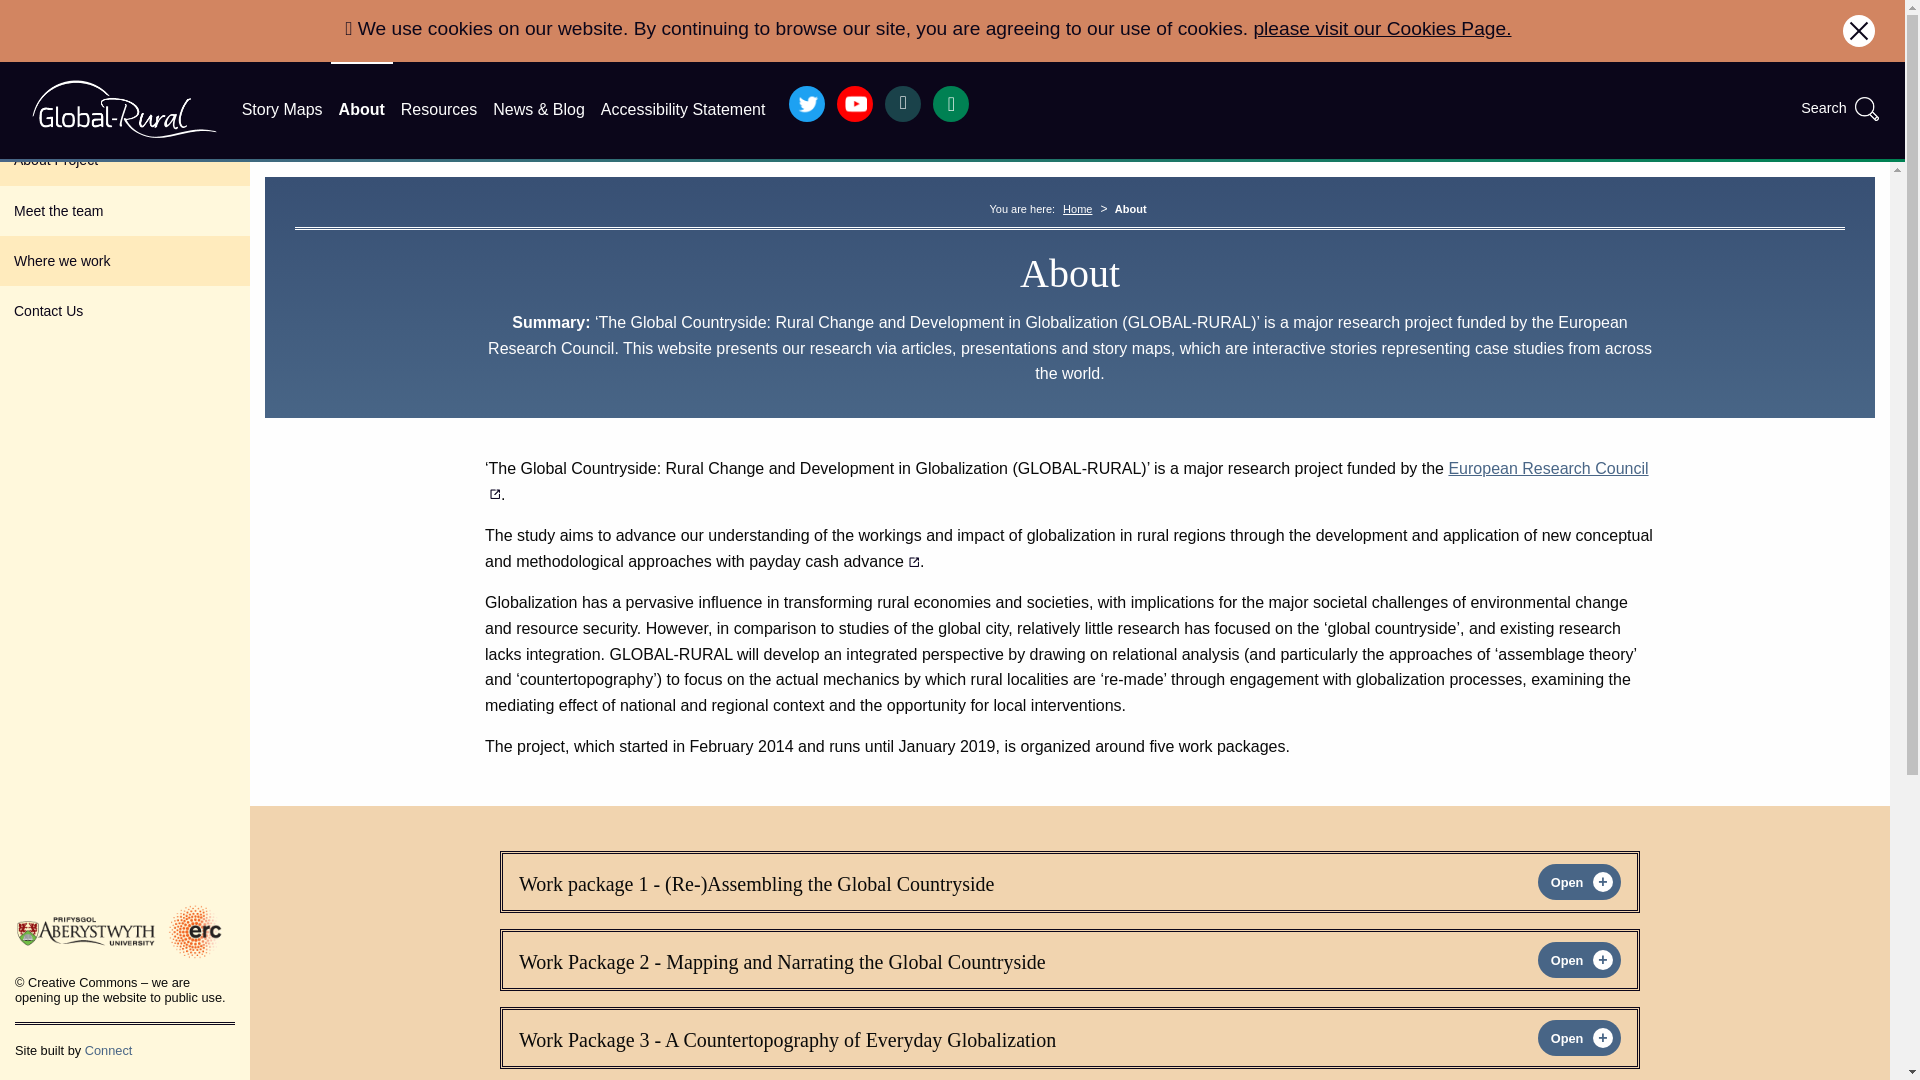 This screenshot has width=1920, height=1080. I want to click on About, so click(362, 110).